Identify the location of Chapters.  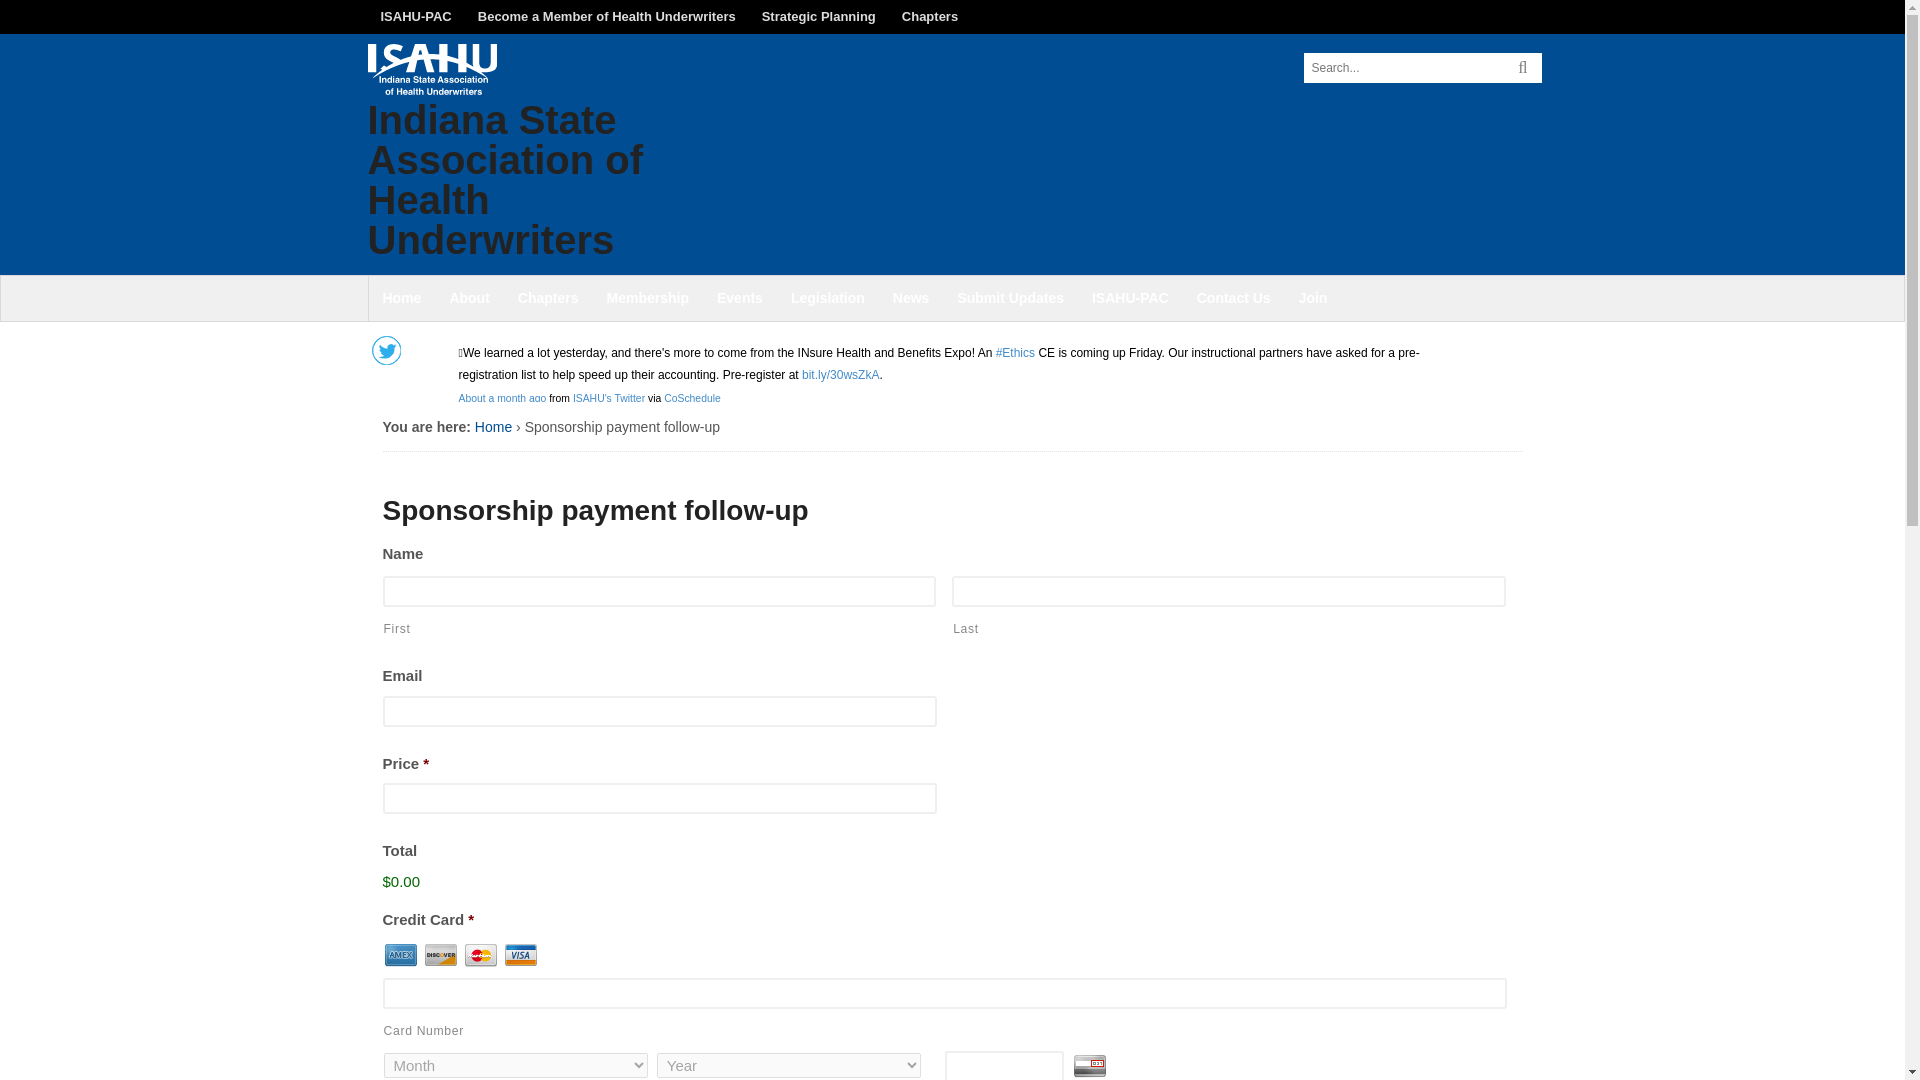
(930, 16).